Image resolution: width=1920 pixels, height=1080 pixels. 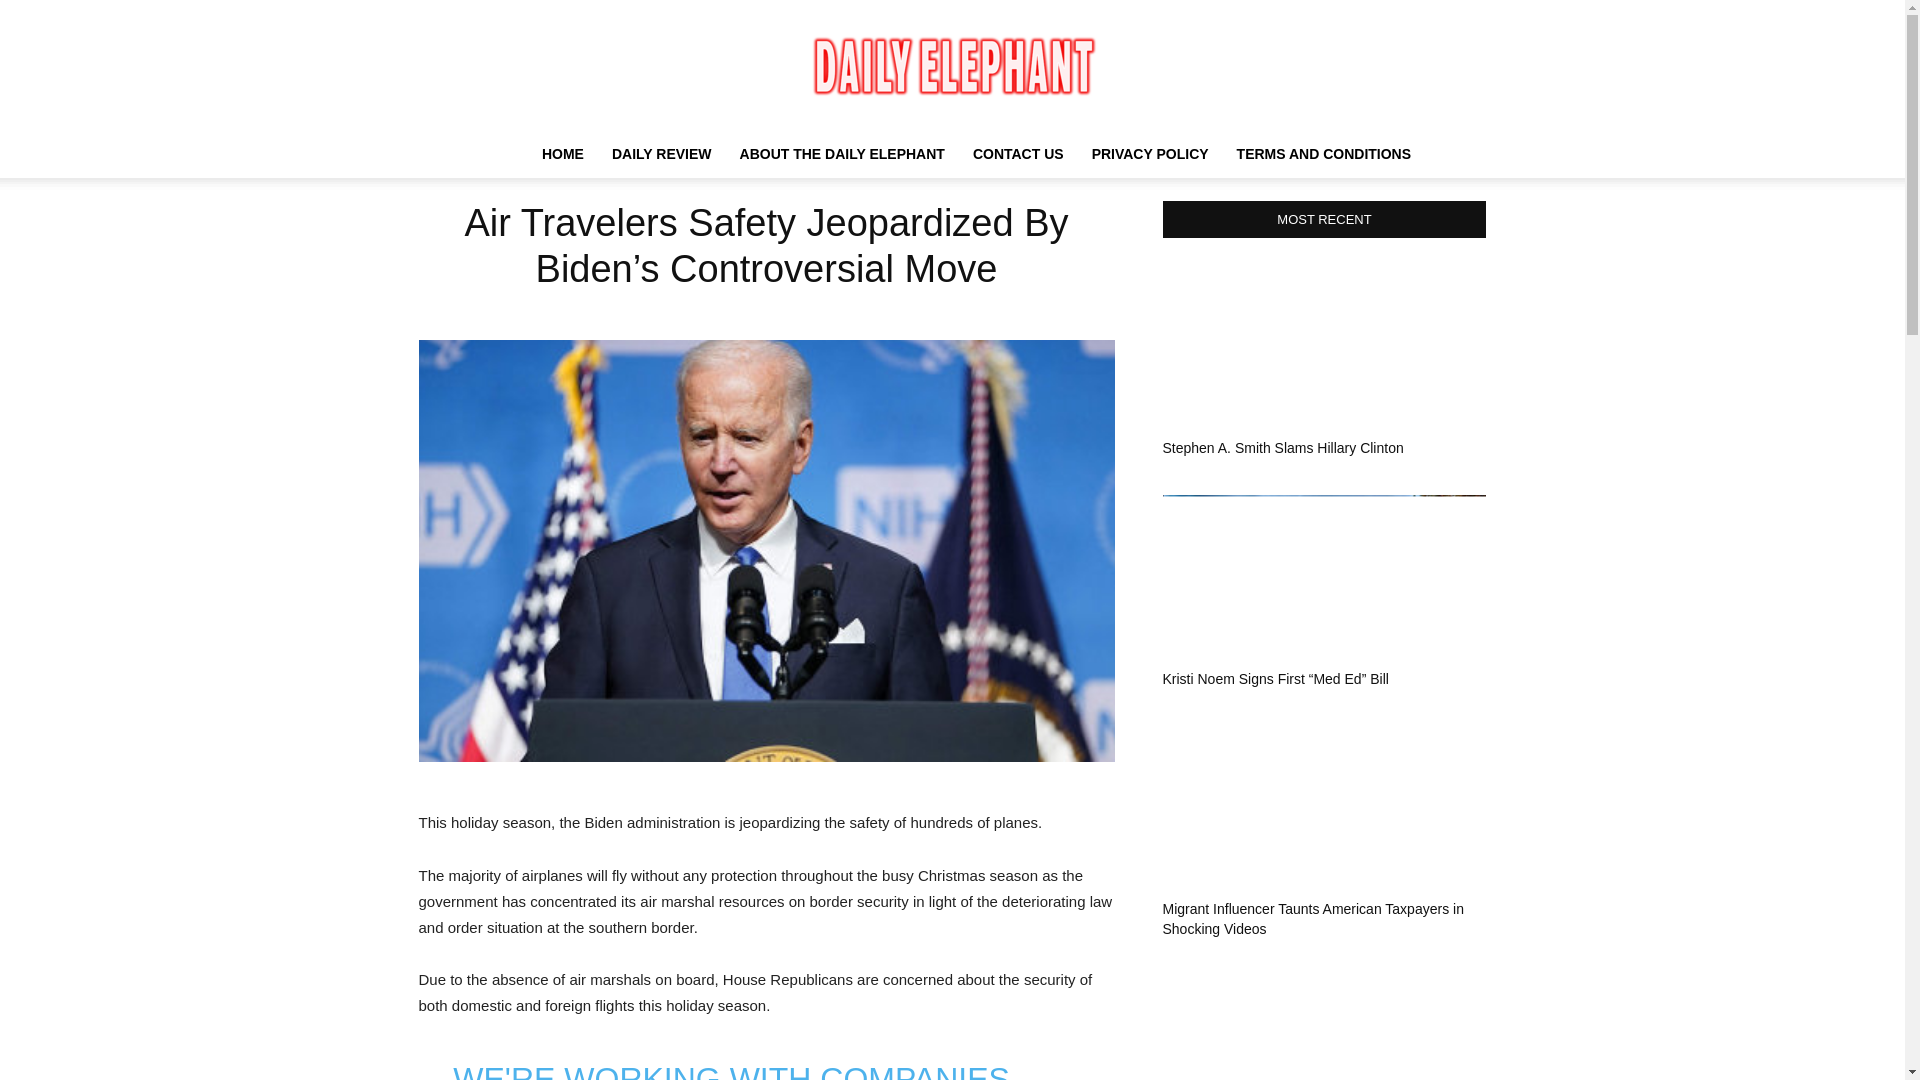 What do you see at coordinates (661, 154) in the screenshot?
I see `DAILY REVIEW` at bounding box center [661, 154].